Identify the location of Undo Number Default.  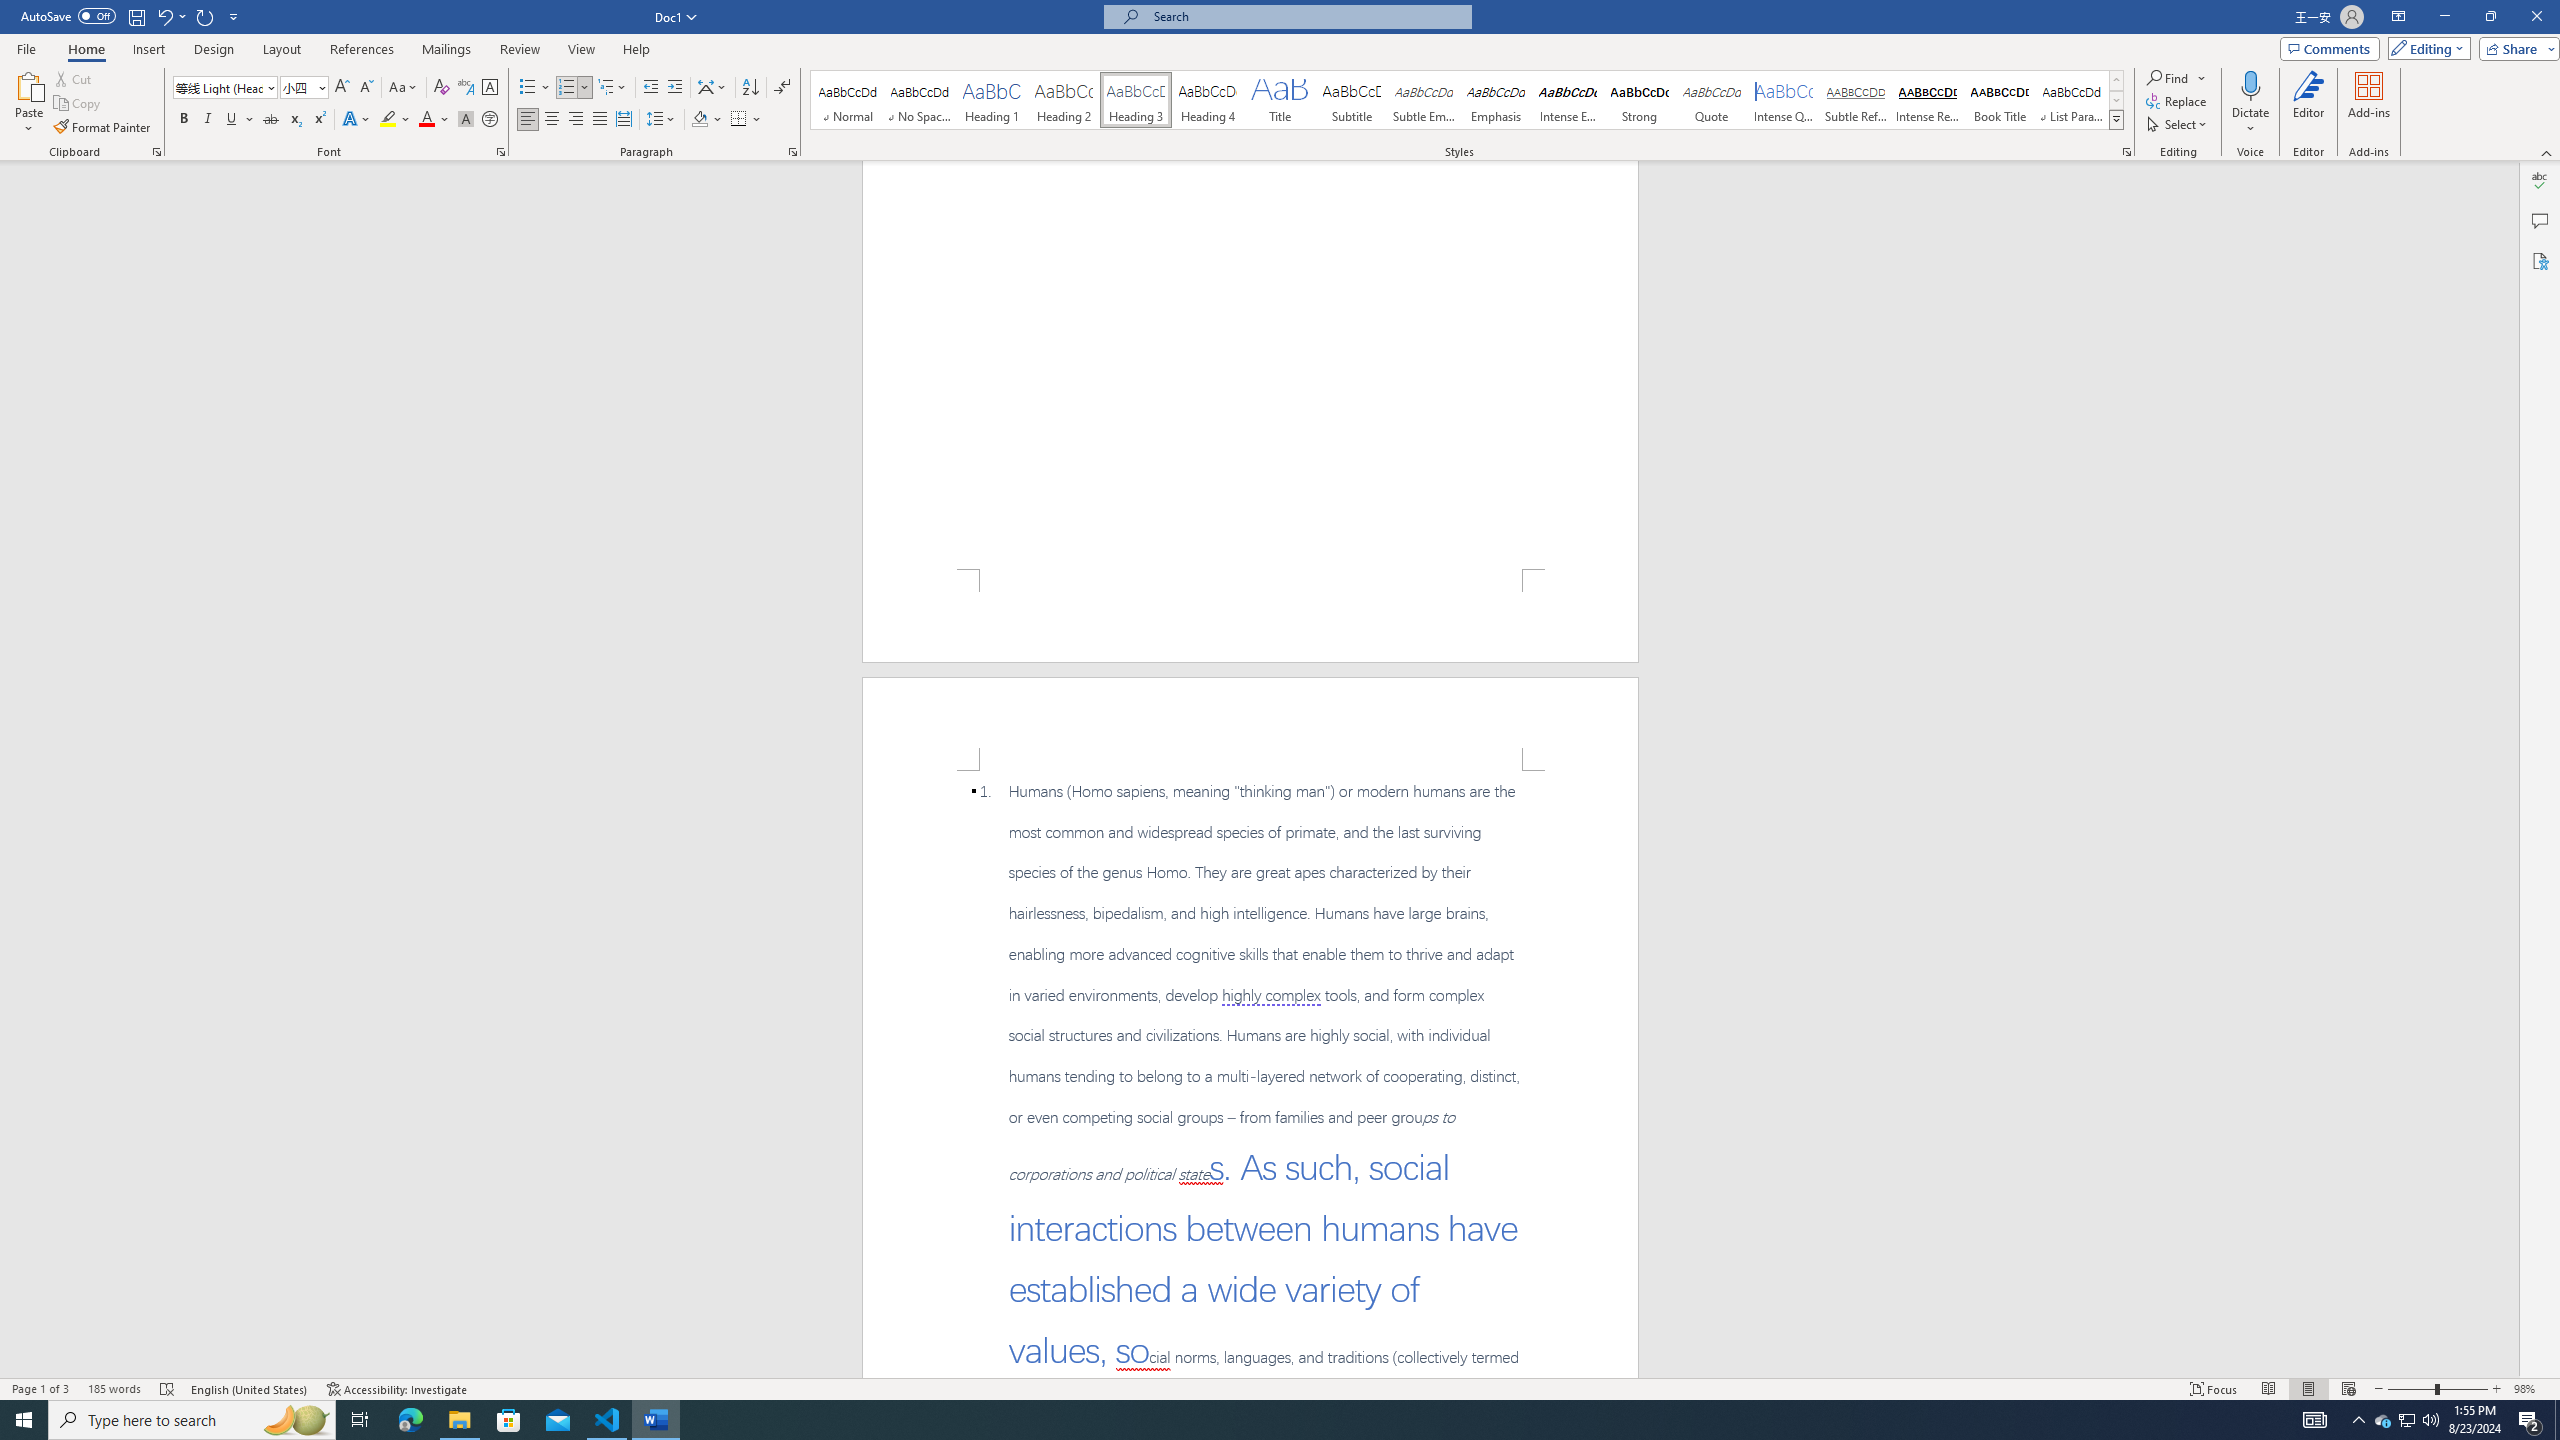
(170, 16).